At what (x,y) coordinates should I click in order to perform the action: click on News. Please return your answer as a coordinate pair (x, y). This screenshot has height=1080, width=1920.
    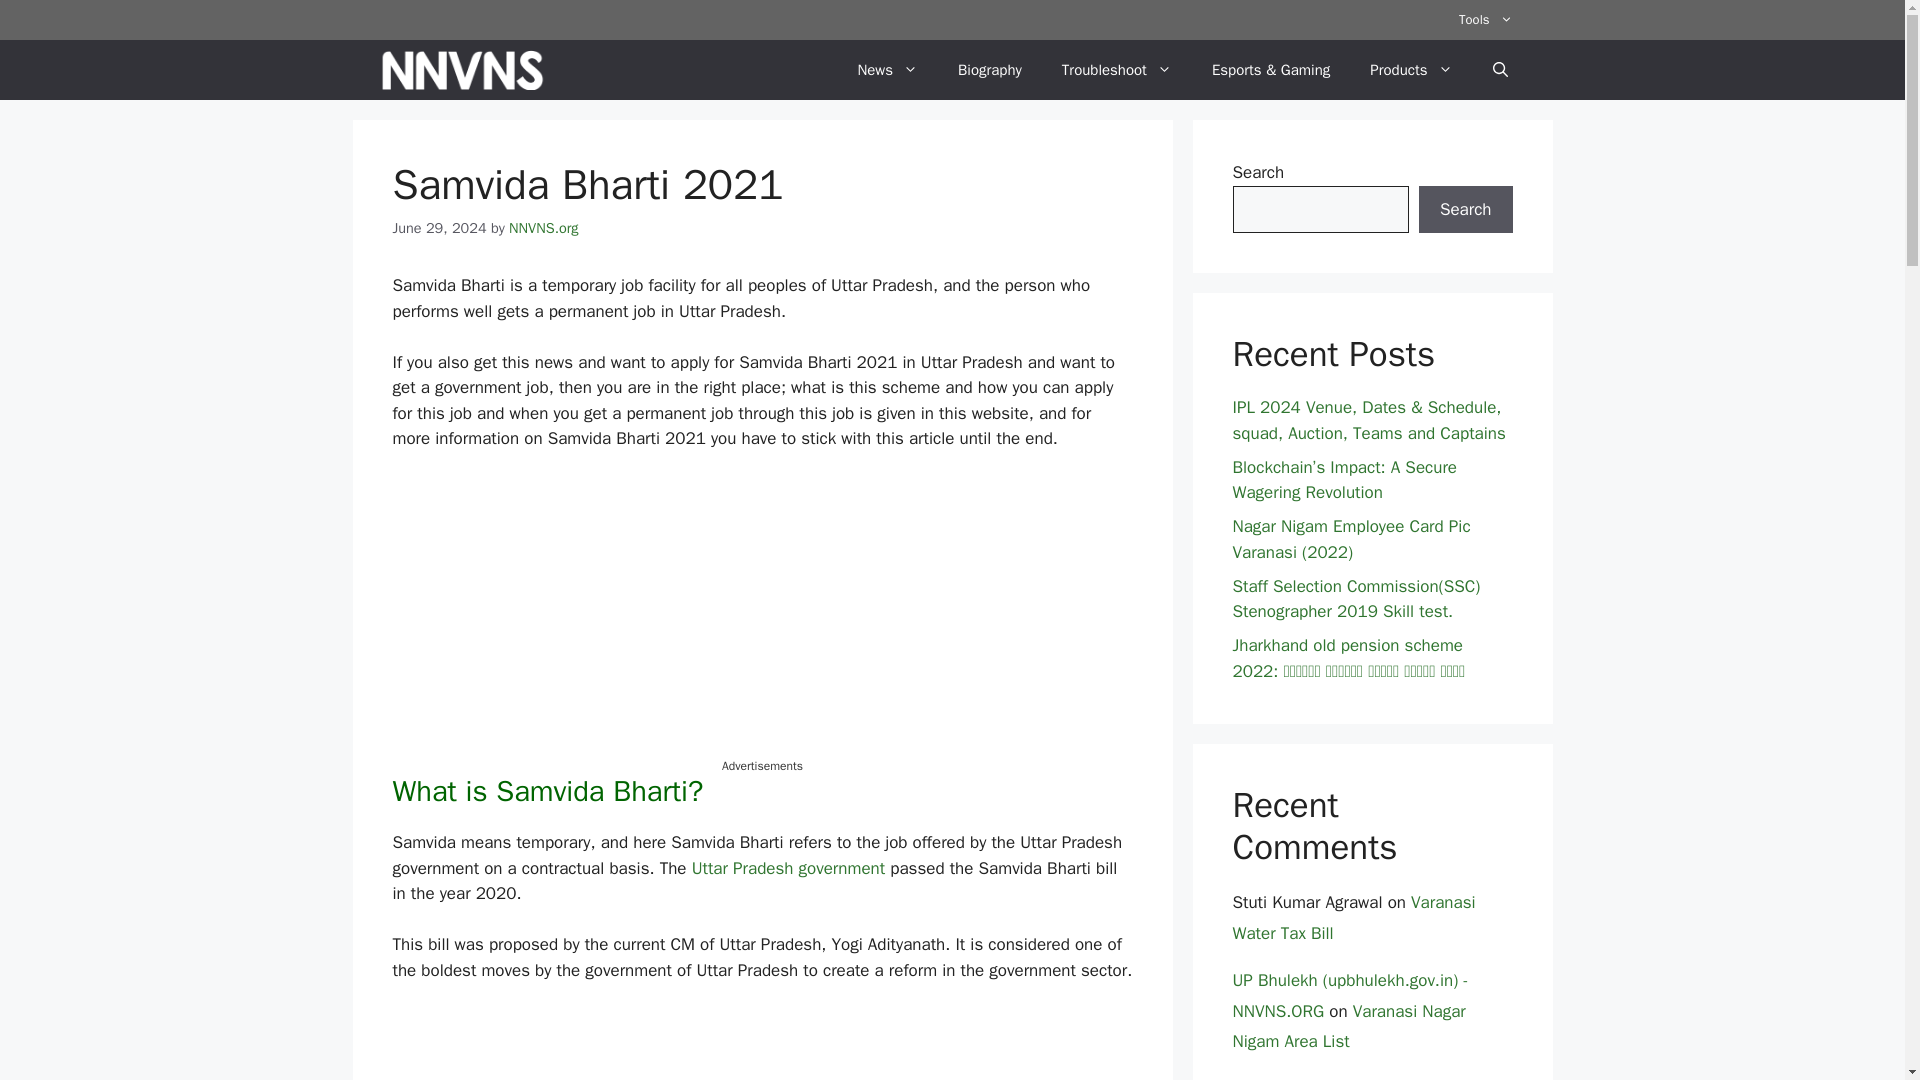
    Looking at the image, I should click on (888, 70).